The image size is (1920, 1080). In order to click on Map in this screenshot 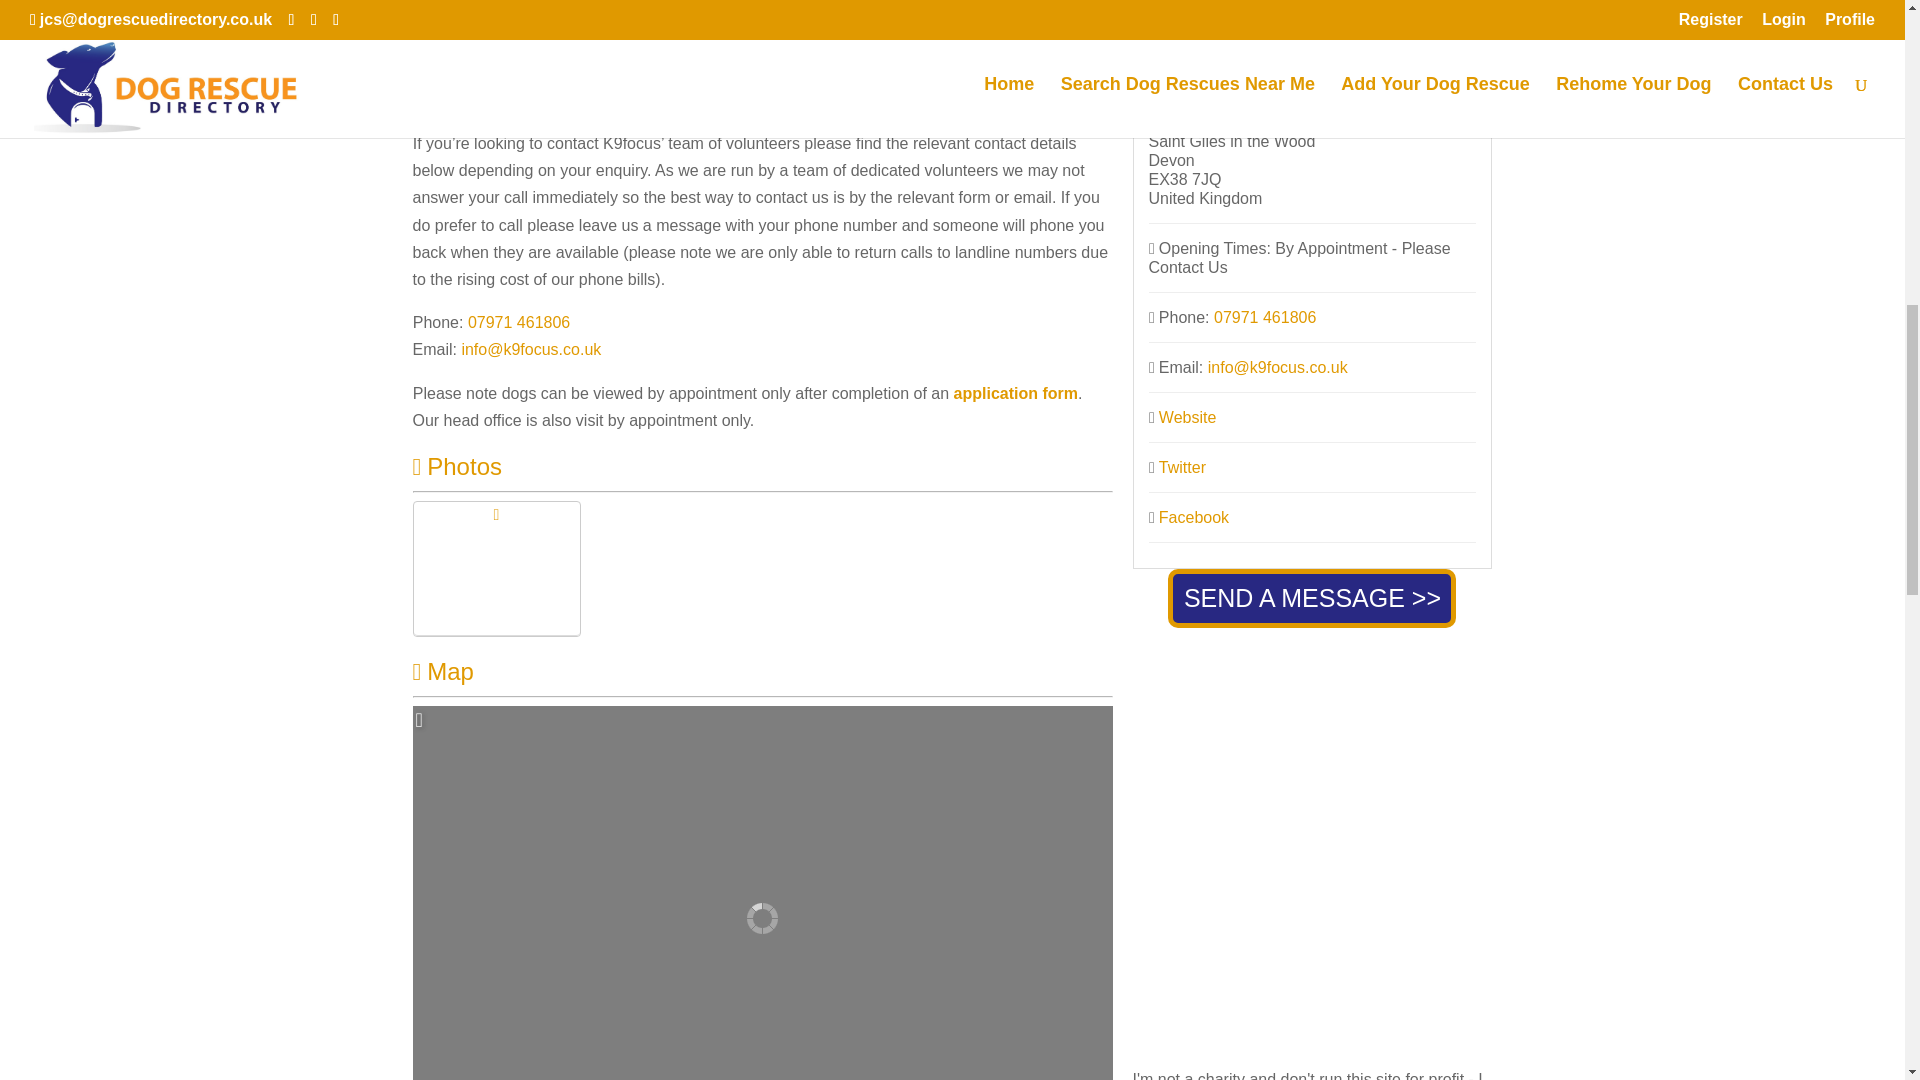, I will do `click(442, 670)`.